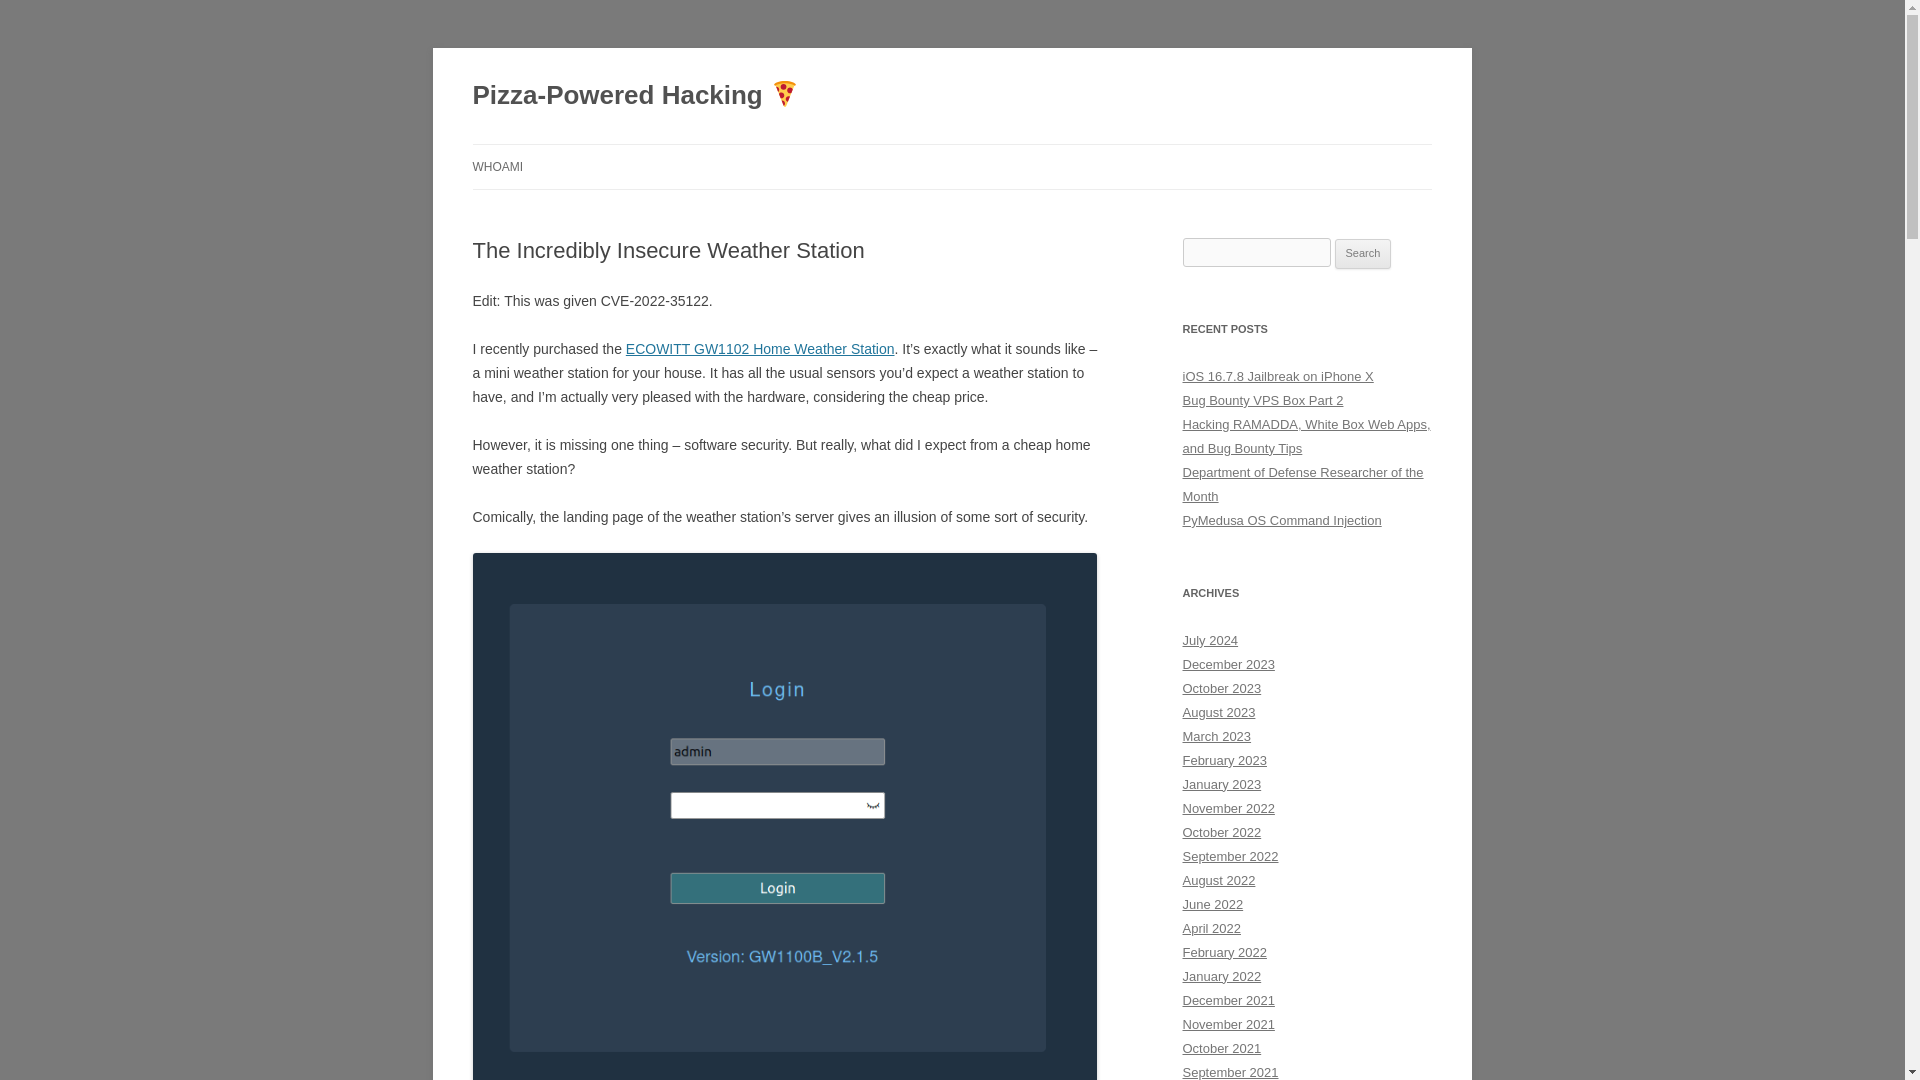 The width and height of the screenshot is (1920, 1080). What do you see at coordinates (1216, 736) in the screenshot?
I see `March 2023` at bounding box center [1216, 736].